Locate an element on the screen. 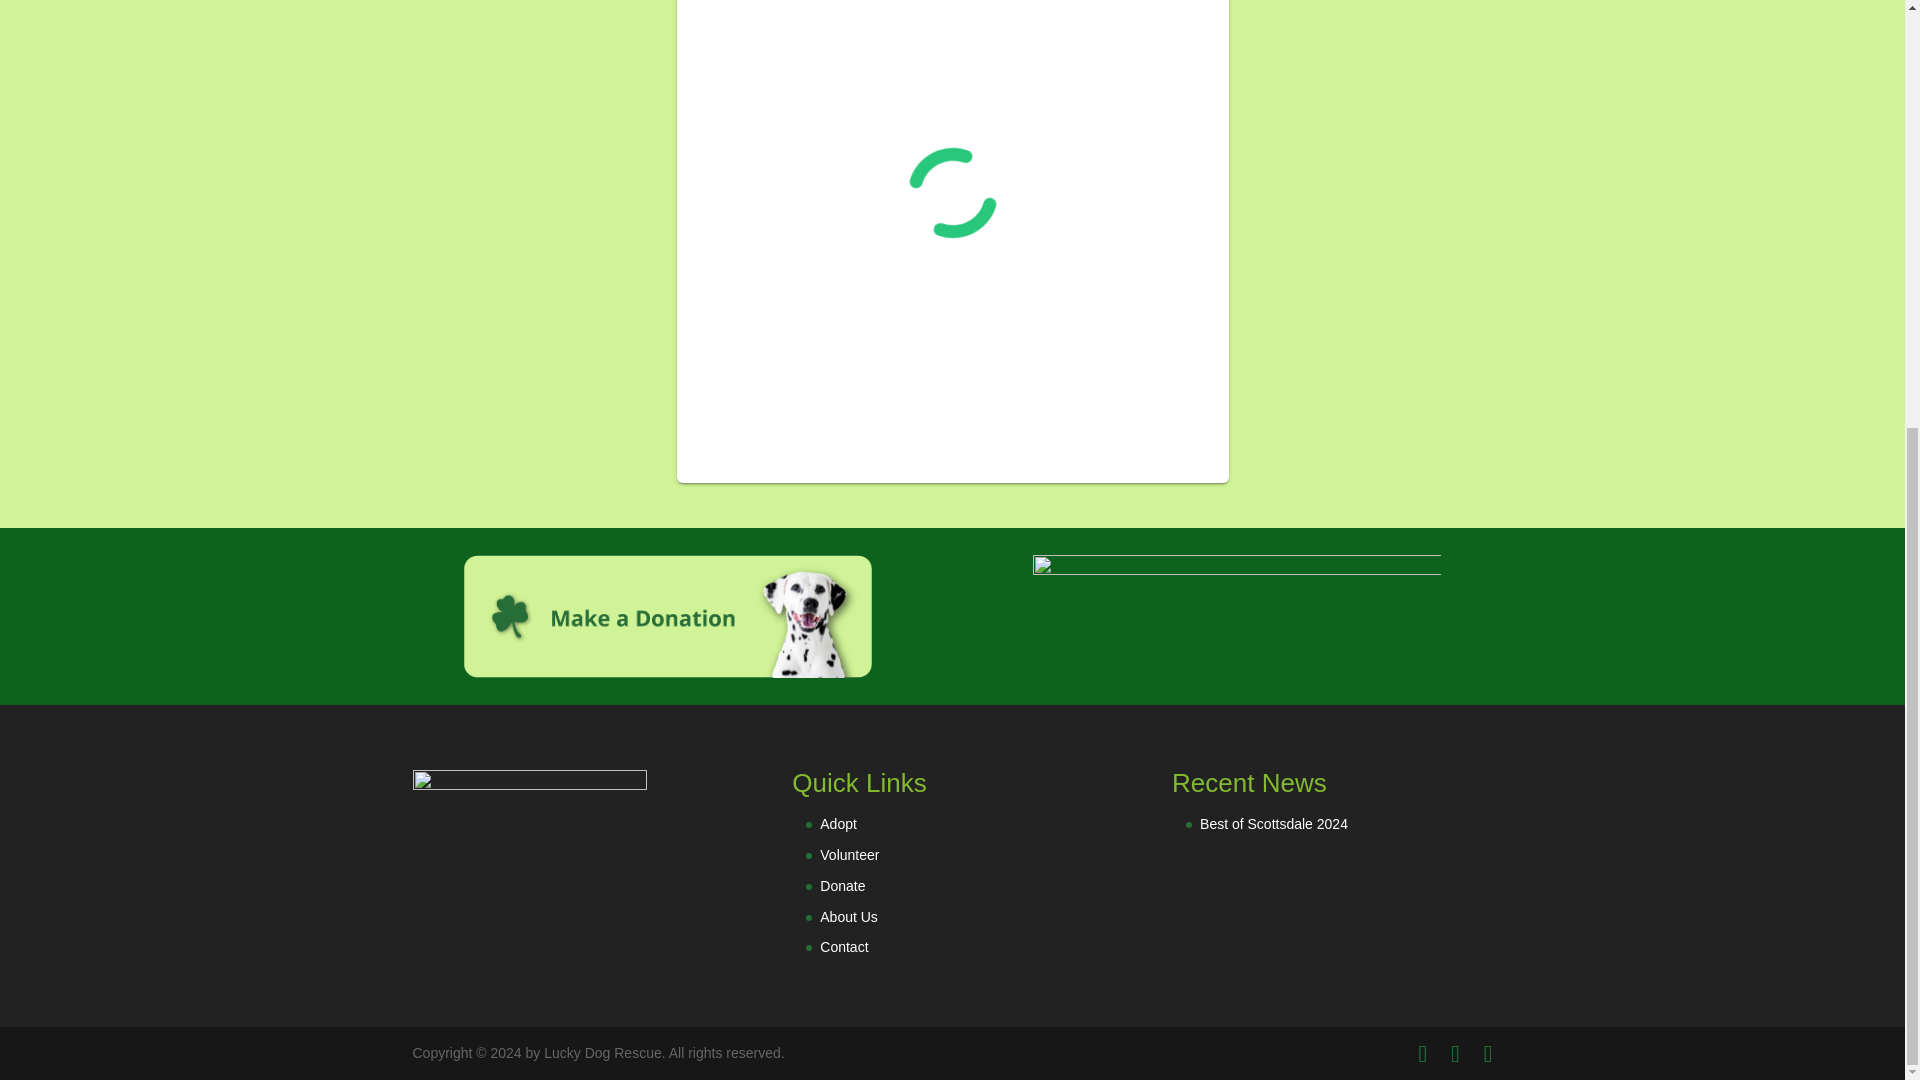 The image size is (1920, 1080). Best of Scottsdale 2024 is located at coordinates (1274, 824).